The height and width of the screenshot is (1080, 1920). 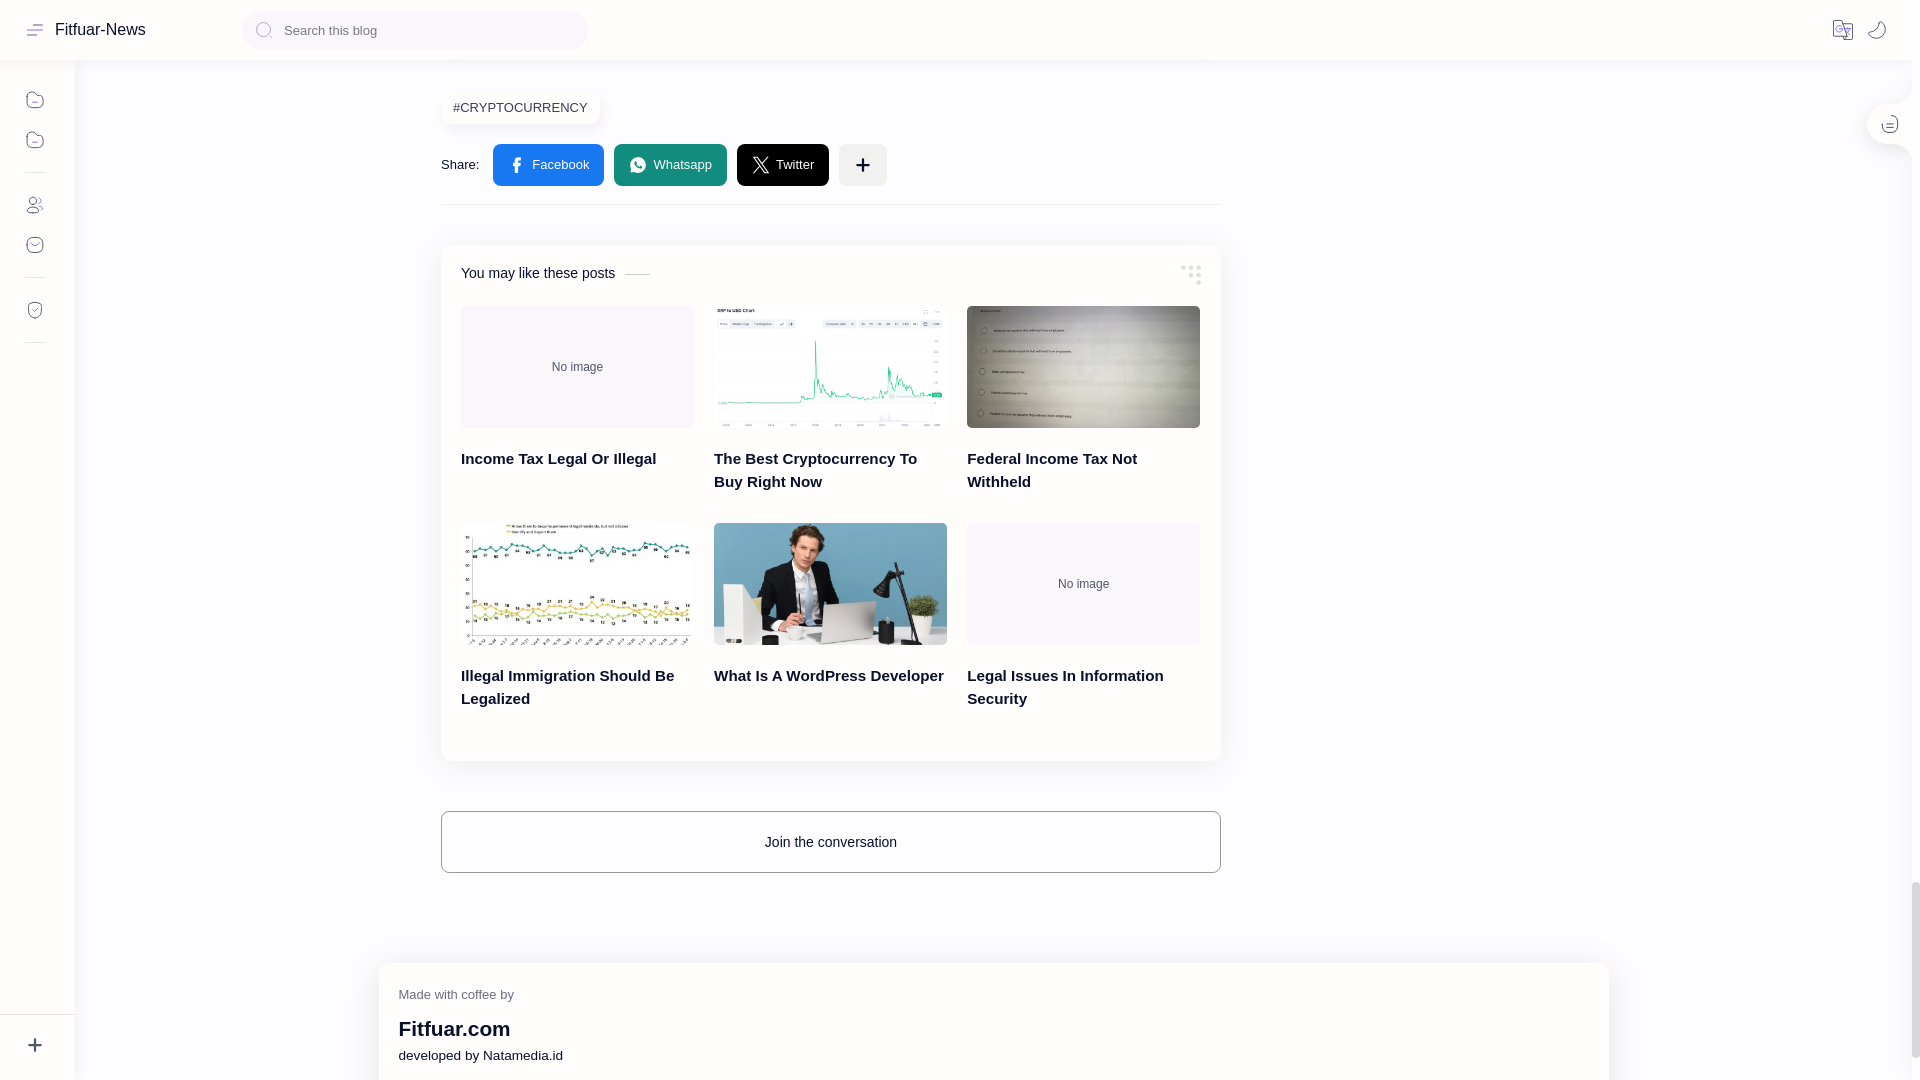 What do you see at coordinates (830, 583) in the screenshot?
I see `What Is A WordPress Developer` at bounding box center [830, 583].